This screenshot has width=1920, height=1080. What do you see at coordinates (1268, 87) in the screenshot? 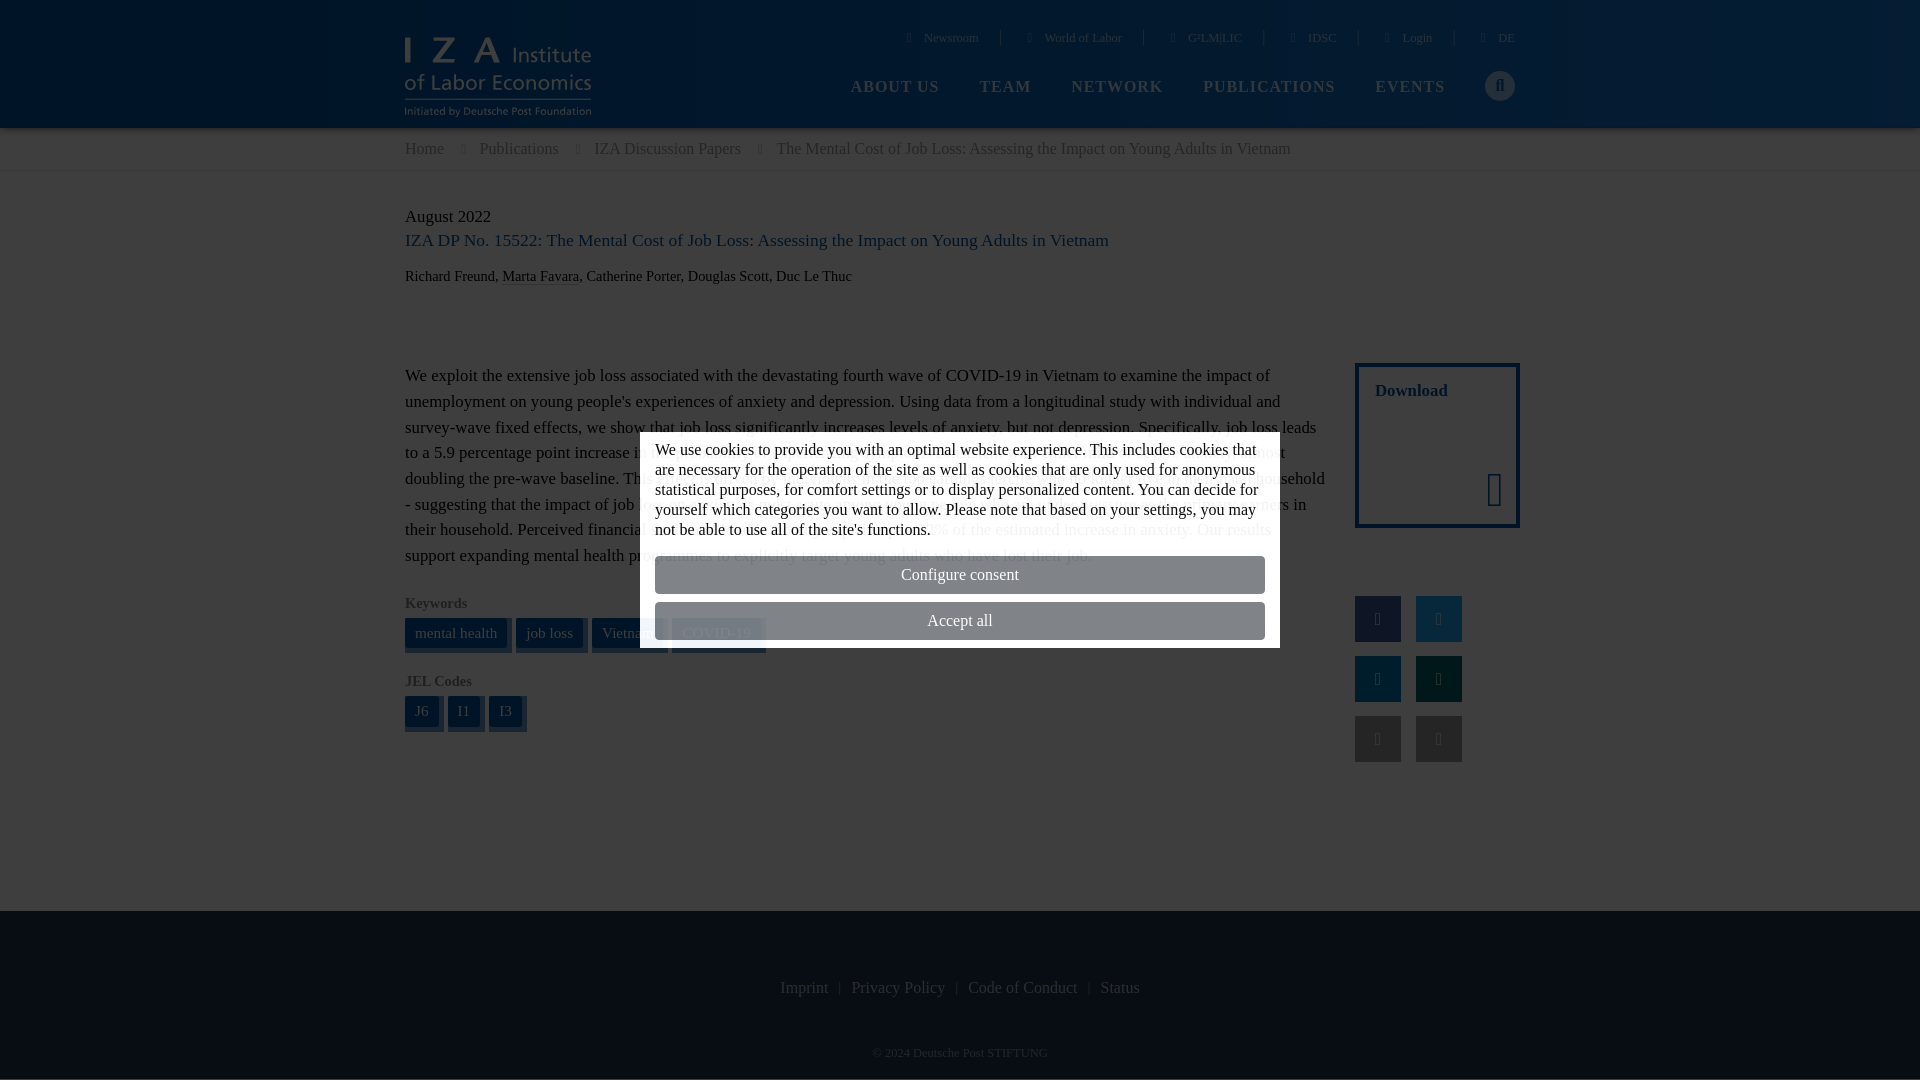
I see `PUBLICATIONS` at bounding box center [1268, 87].